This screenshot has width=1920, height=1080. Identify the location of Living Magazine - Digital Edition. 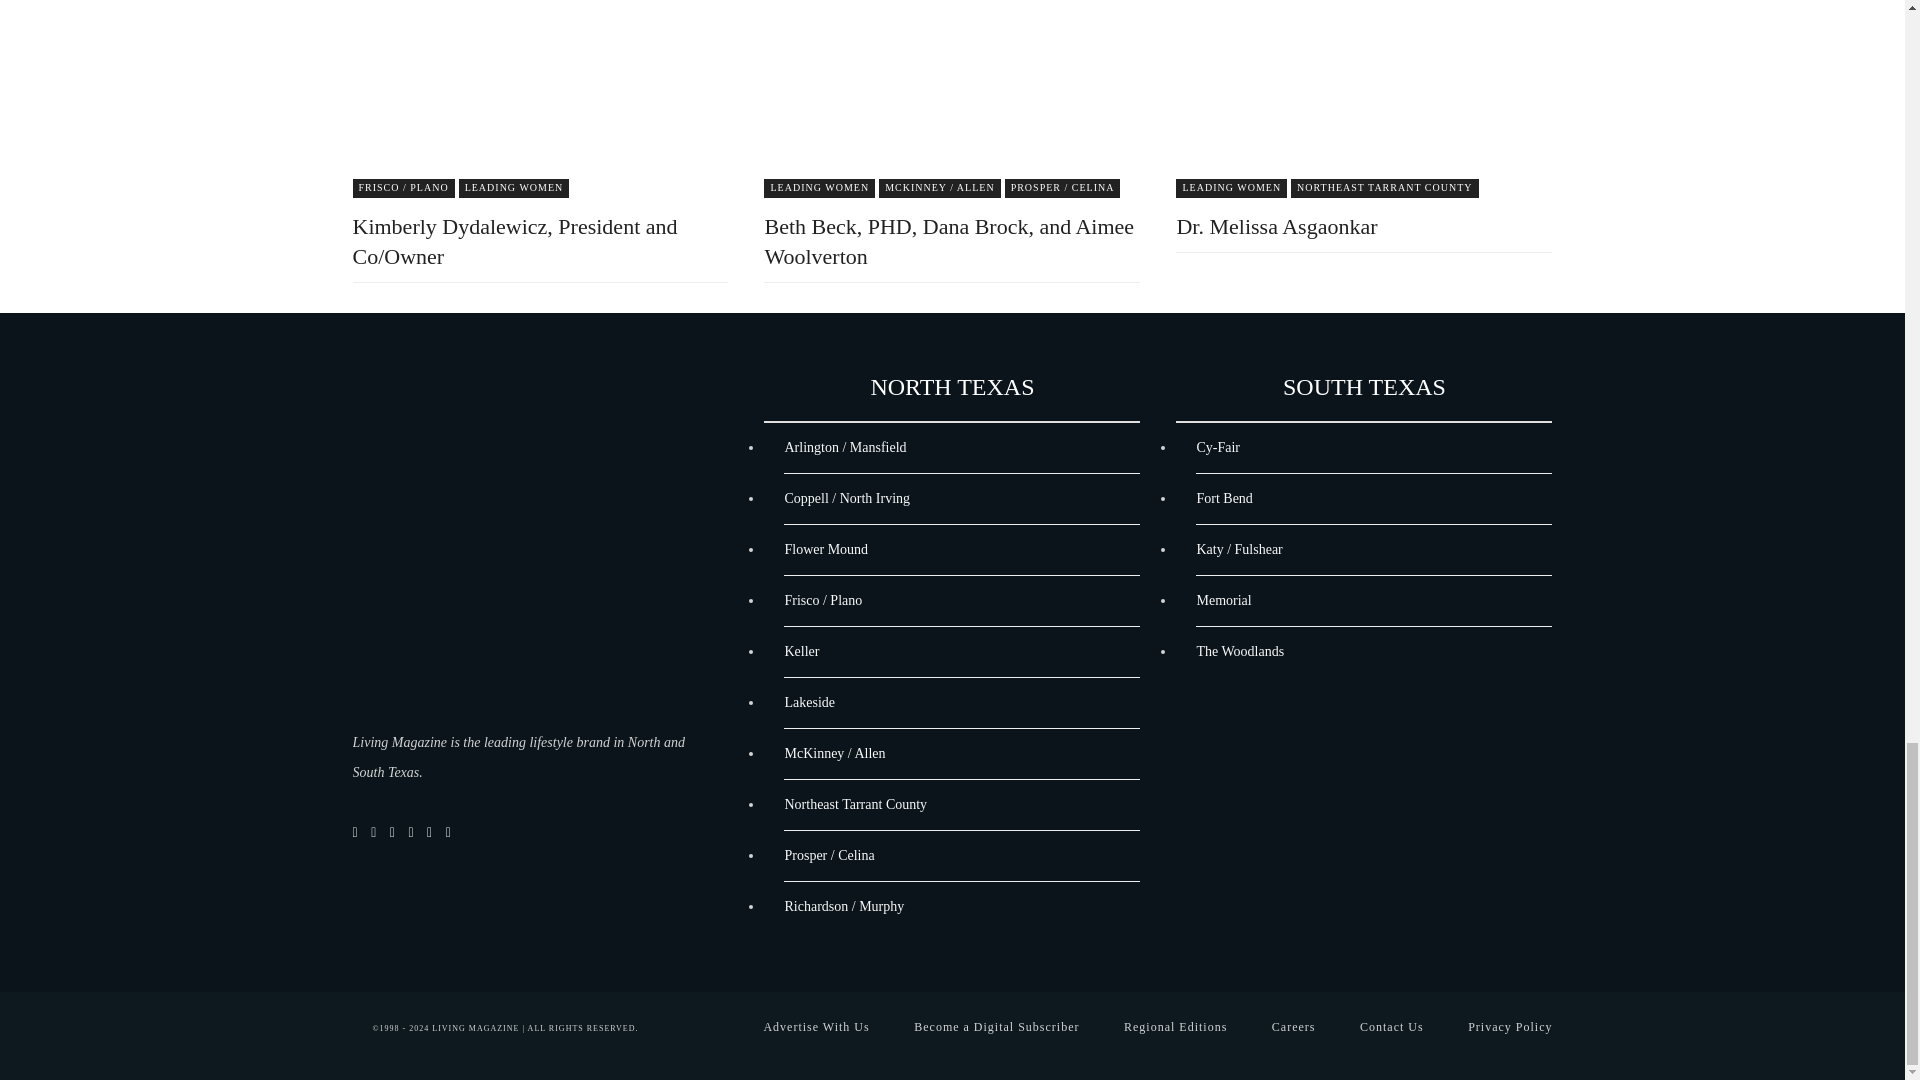
(524, 554).